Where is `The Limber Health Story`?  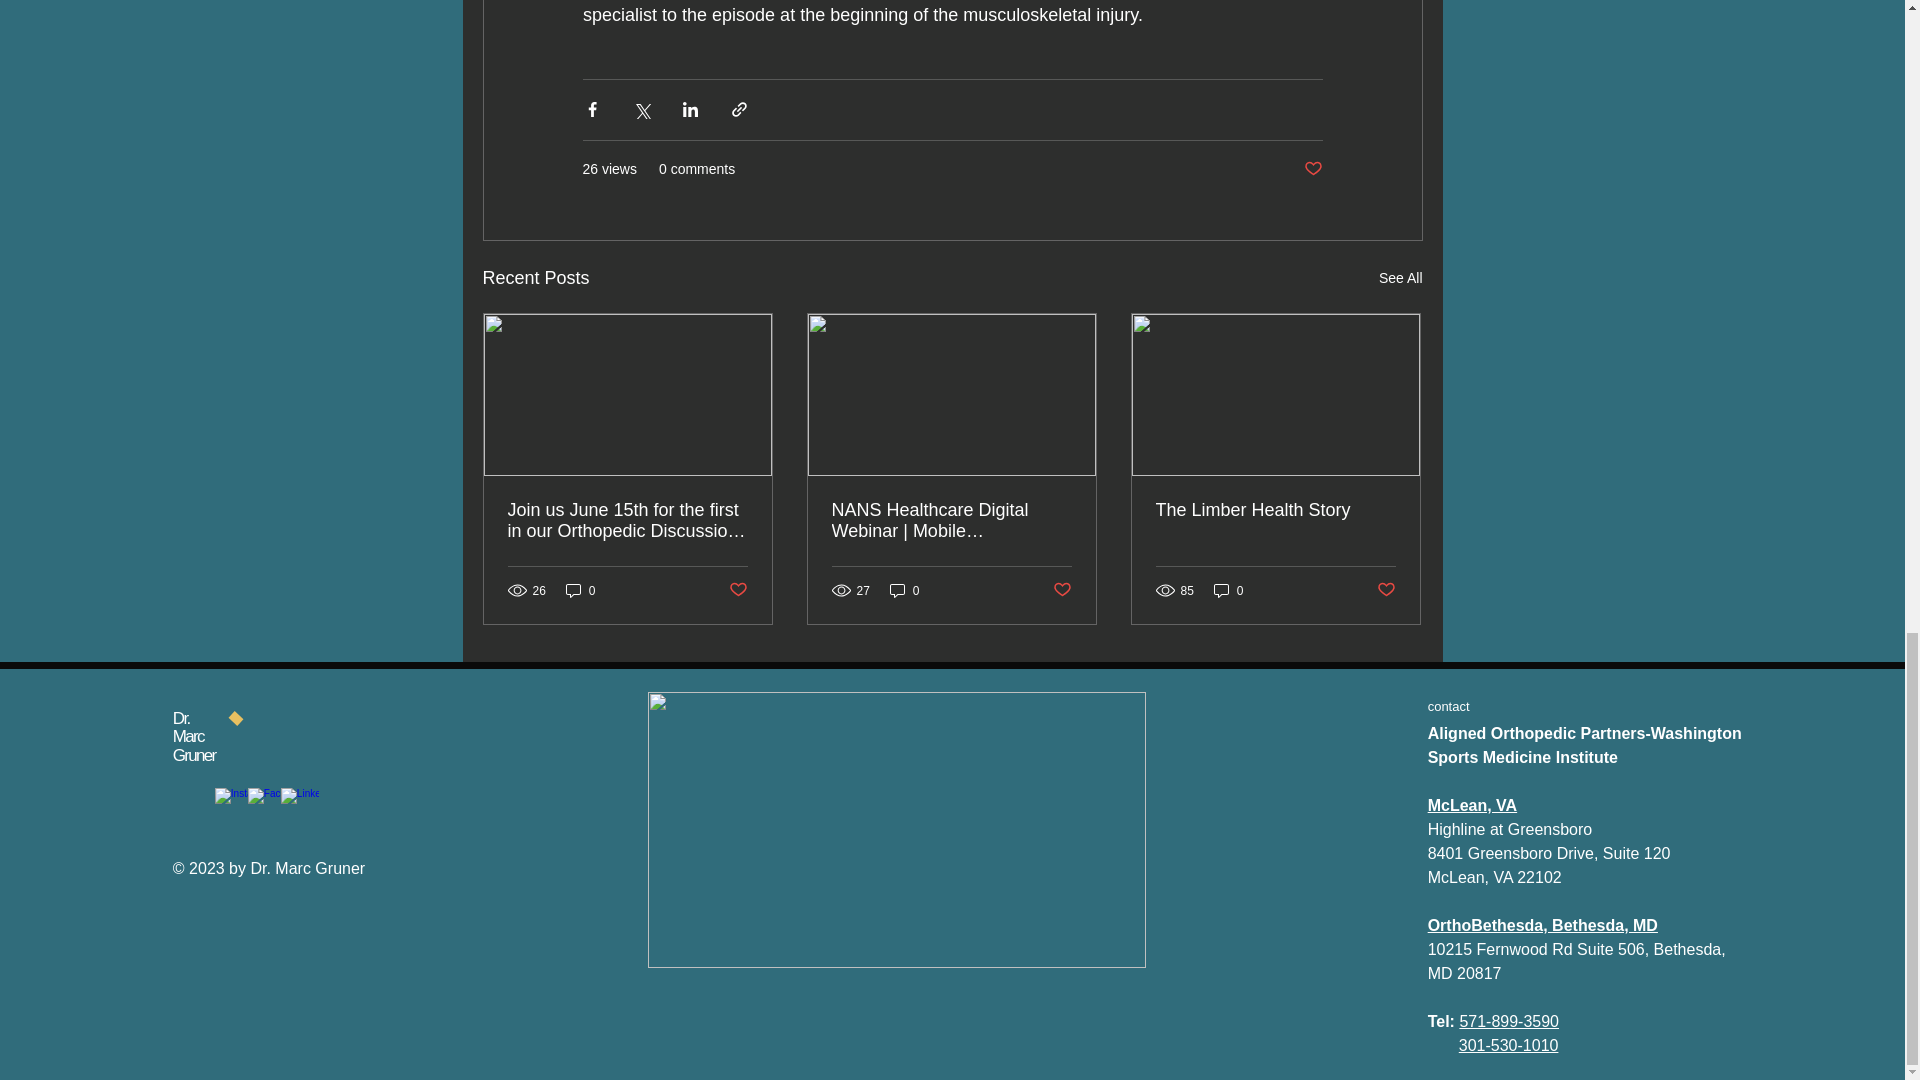
The Limber Health Story is located at coordinates (1275, 510).